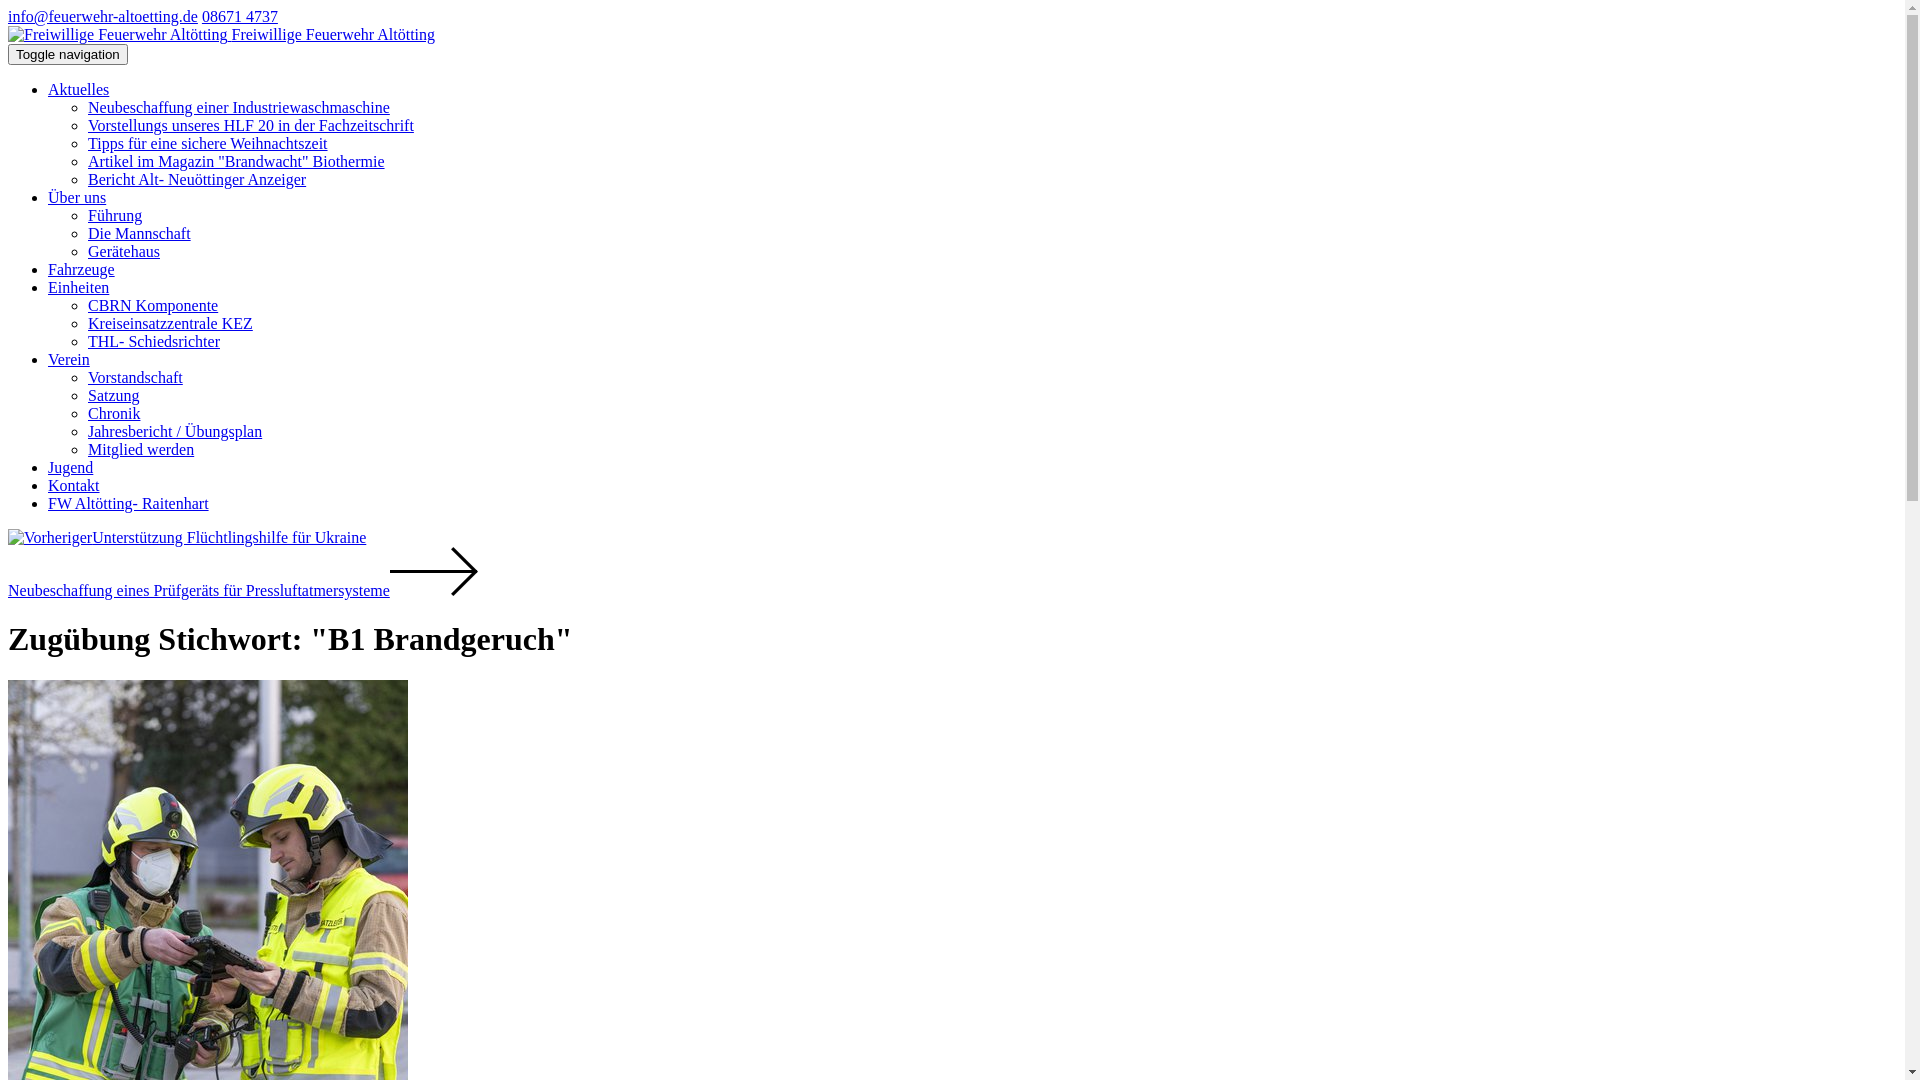 The width and height of the screenshot is (1920, 1080). I want to click on Einheiten, so click(78, 288).